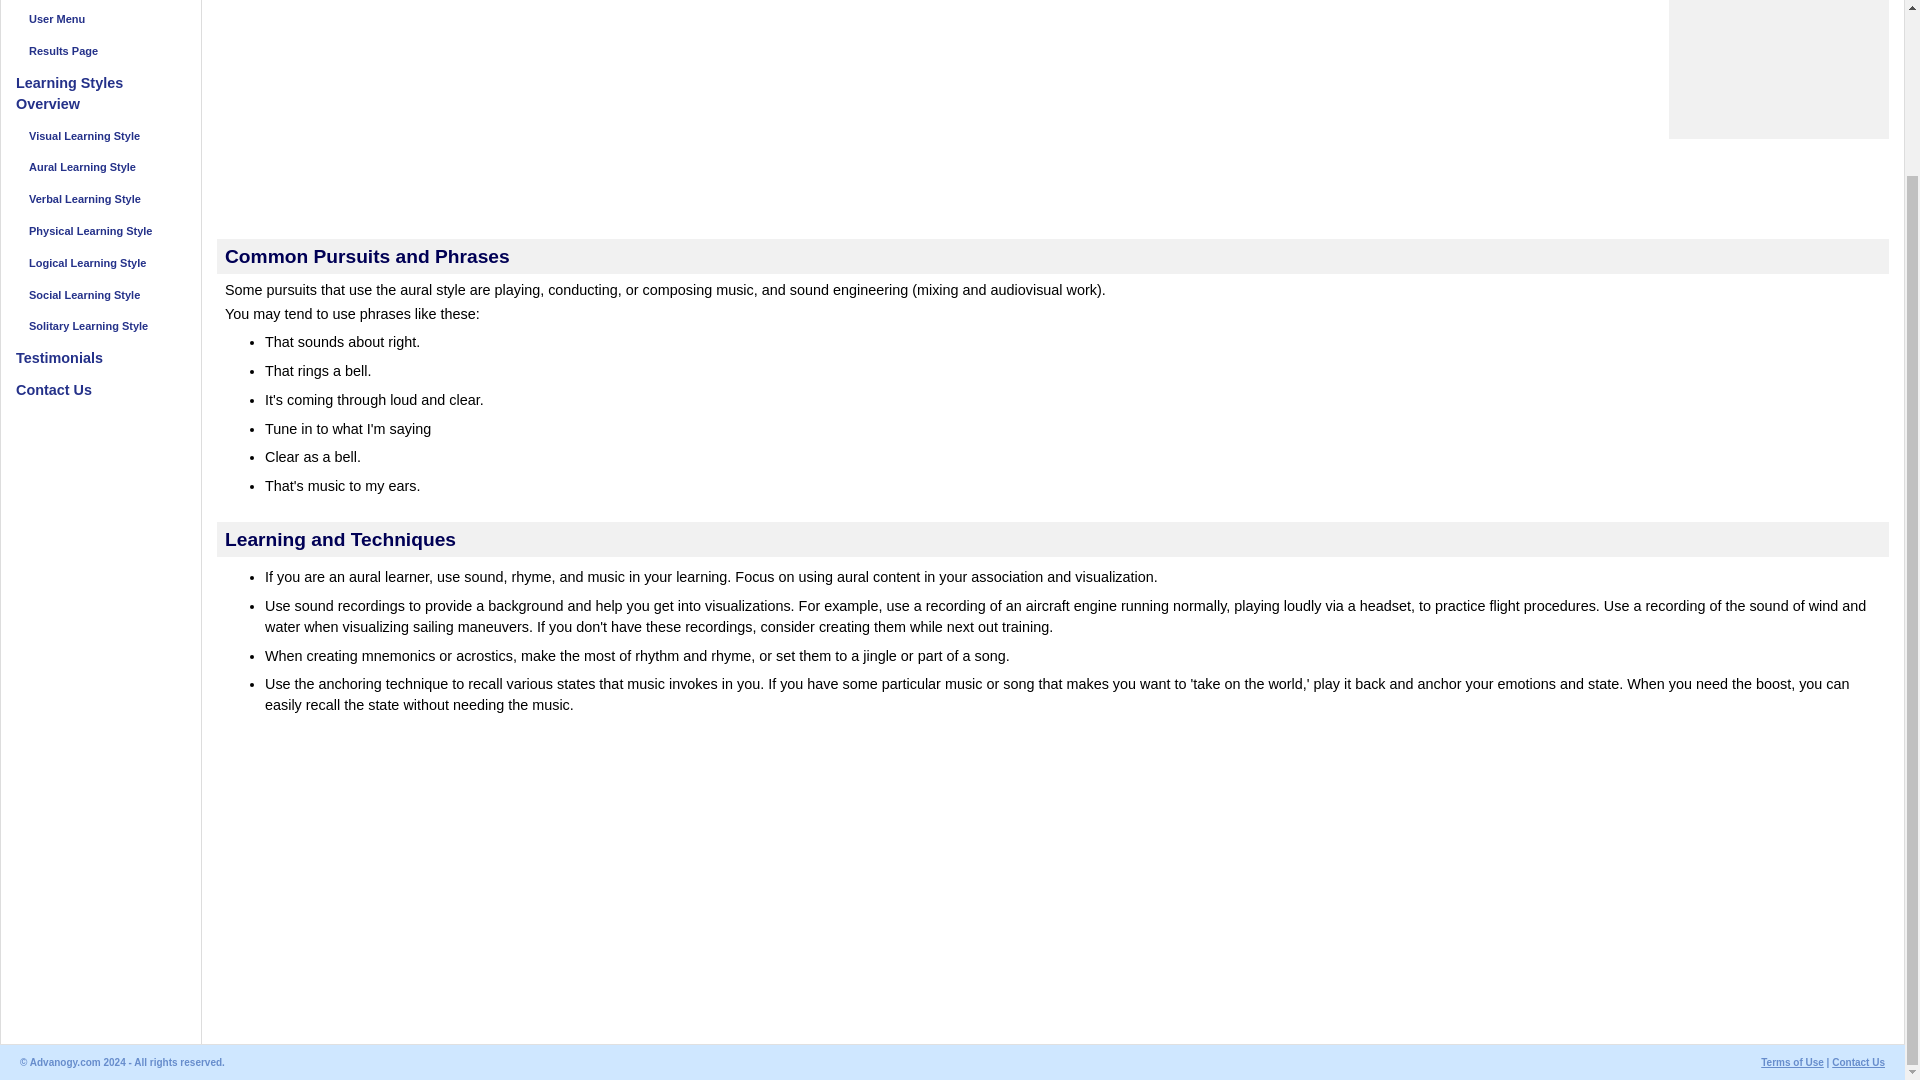 The width and height of the screenshot is (1920, 1080). What do you see at coordinates (100, 1) in the screenshot?
I see `Learning Styles Inventory` at bounding box center [100, 1].